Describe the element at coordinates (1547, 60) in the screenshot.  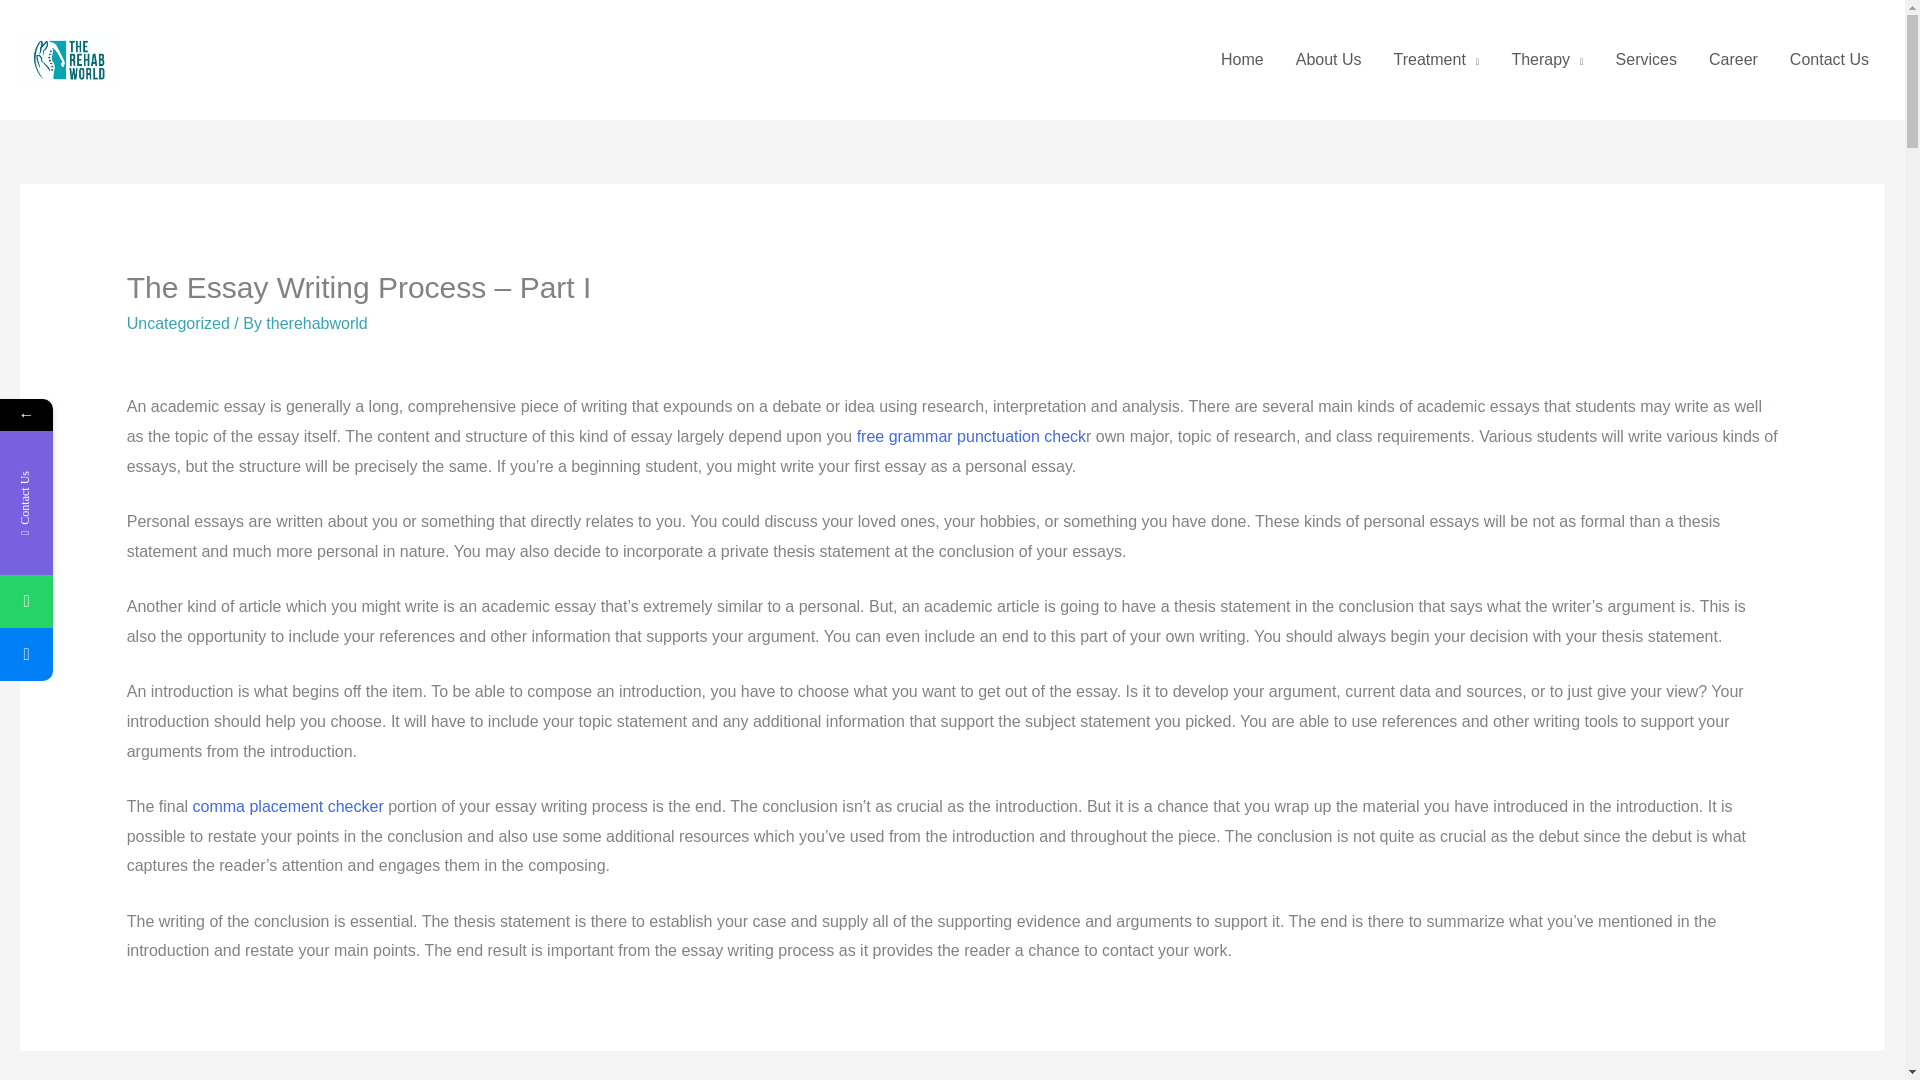
I see `Therapy` at that location.